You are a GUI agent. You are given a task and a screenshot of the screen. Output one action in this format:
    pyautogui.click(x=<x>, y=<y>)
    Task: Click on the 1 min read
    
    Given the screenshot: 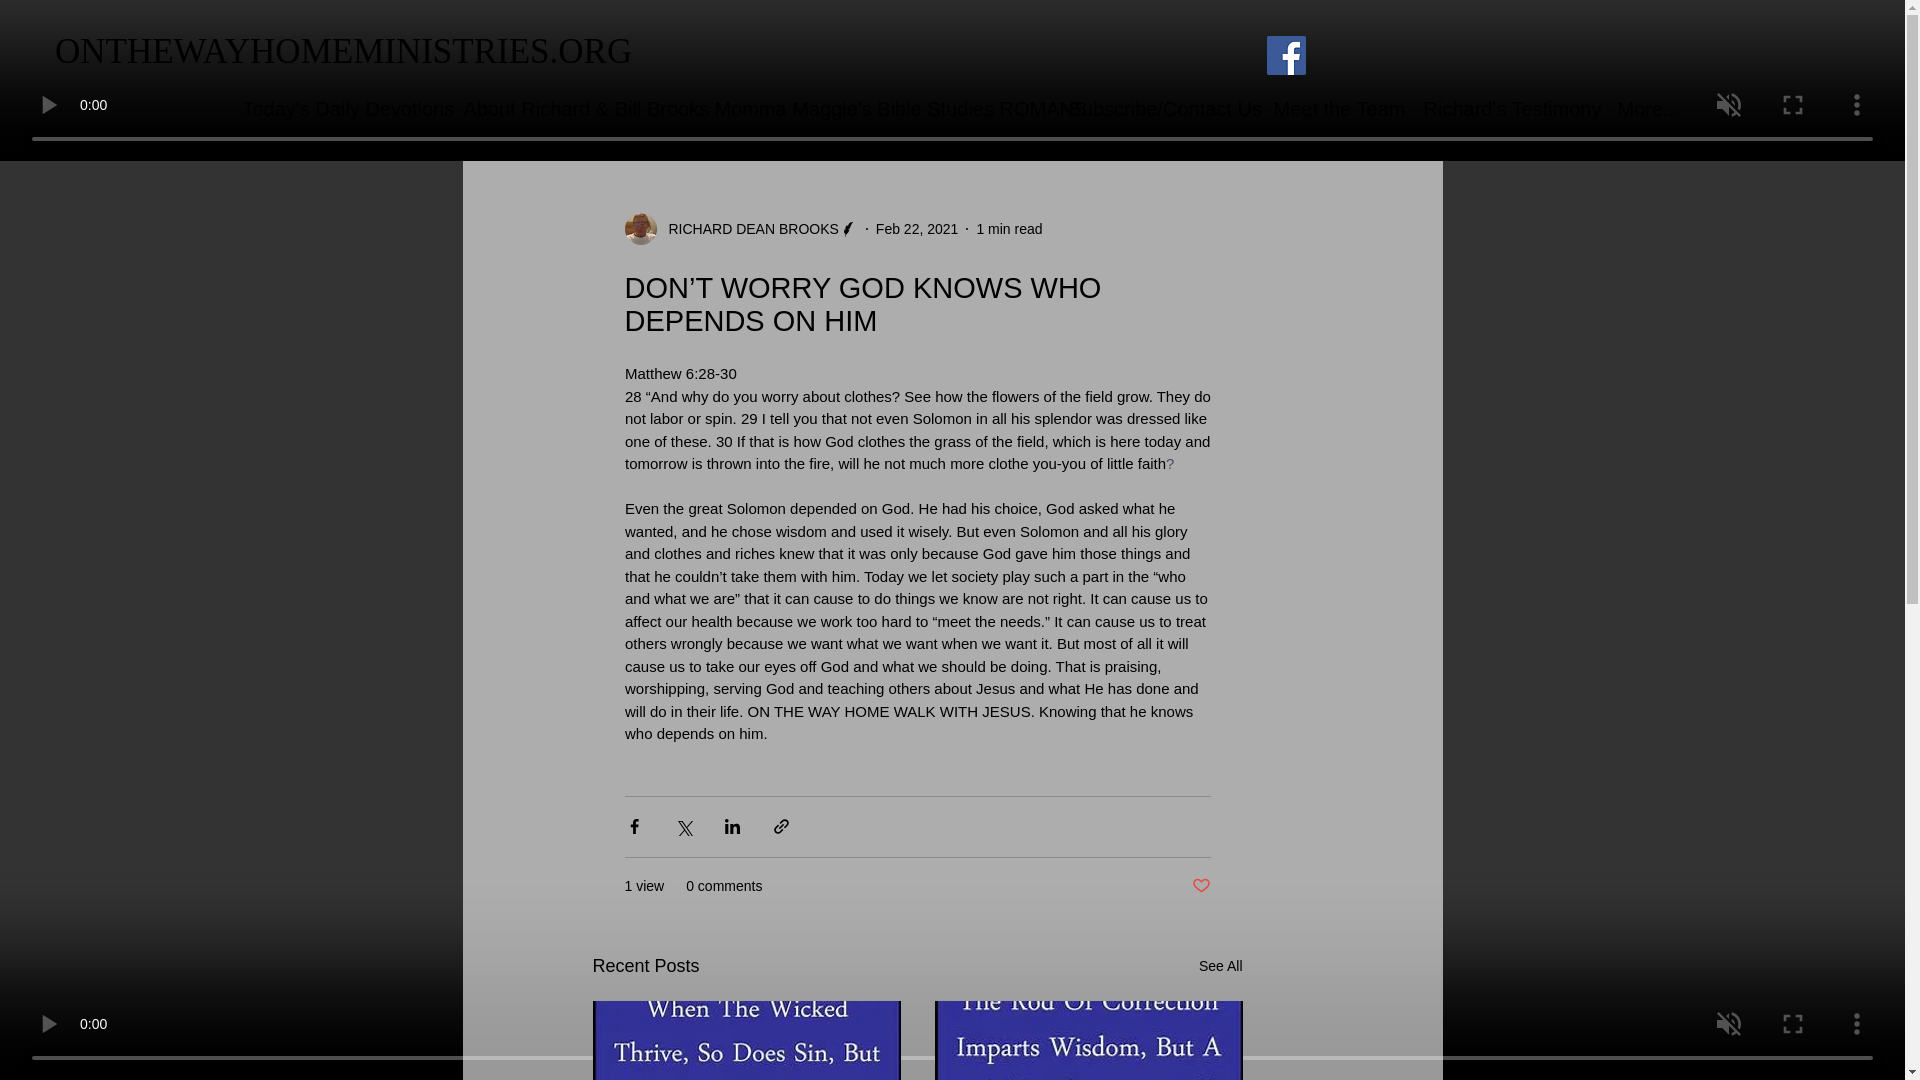 What is the action you would take?
    pyautogui.click(x=1008, y=228)
    